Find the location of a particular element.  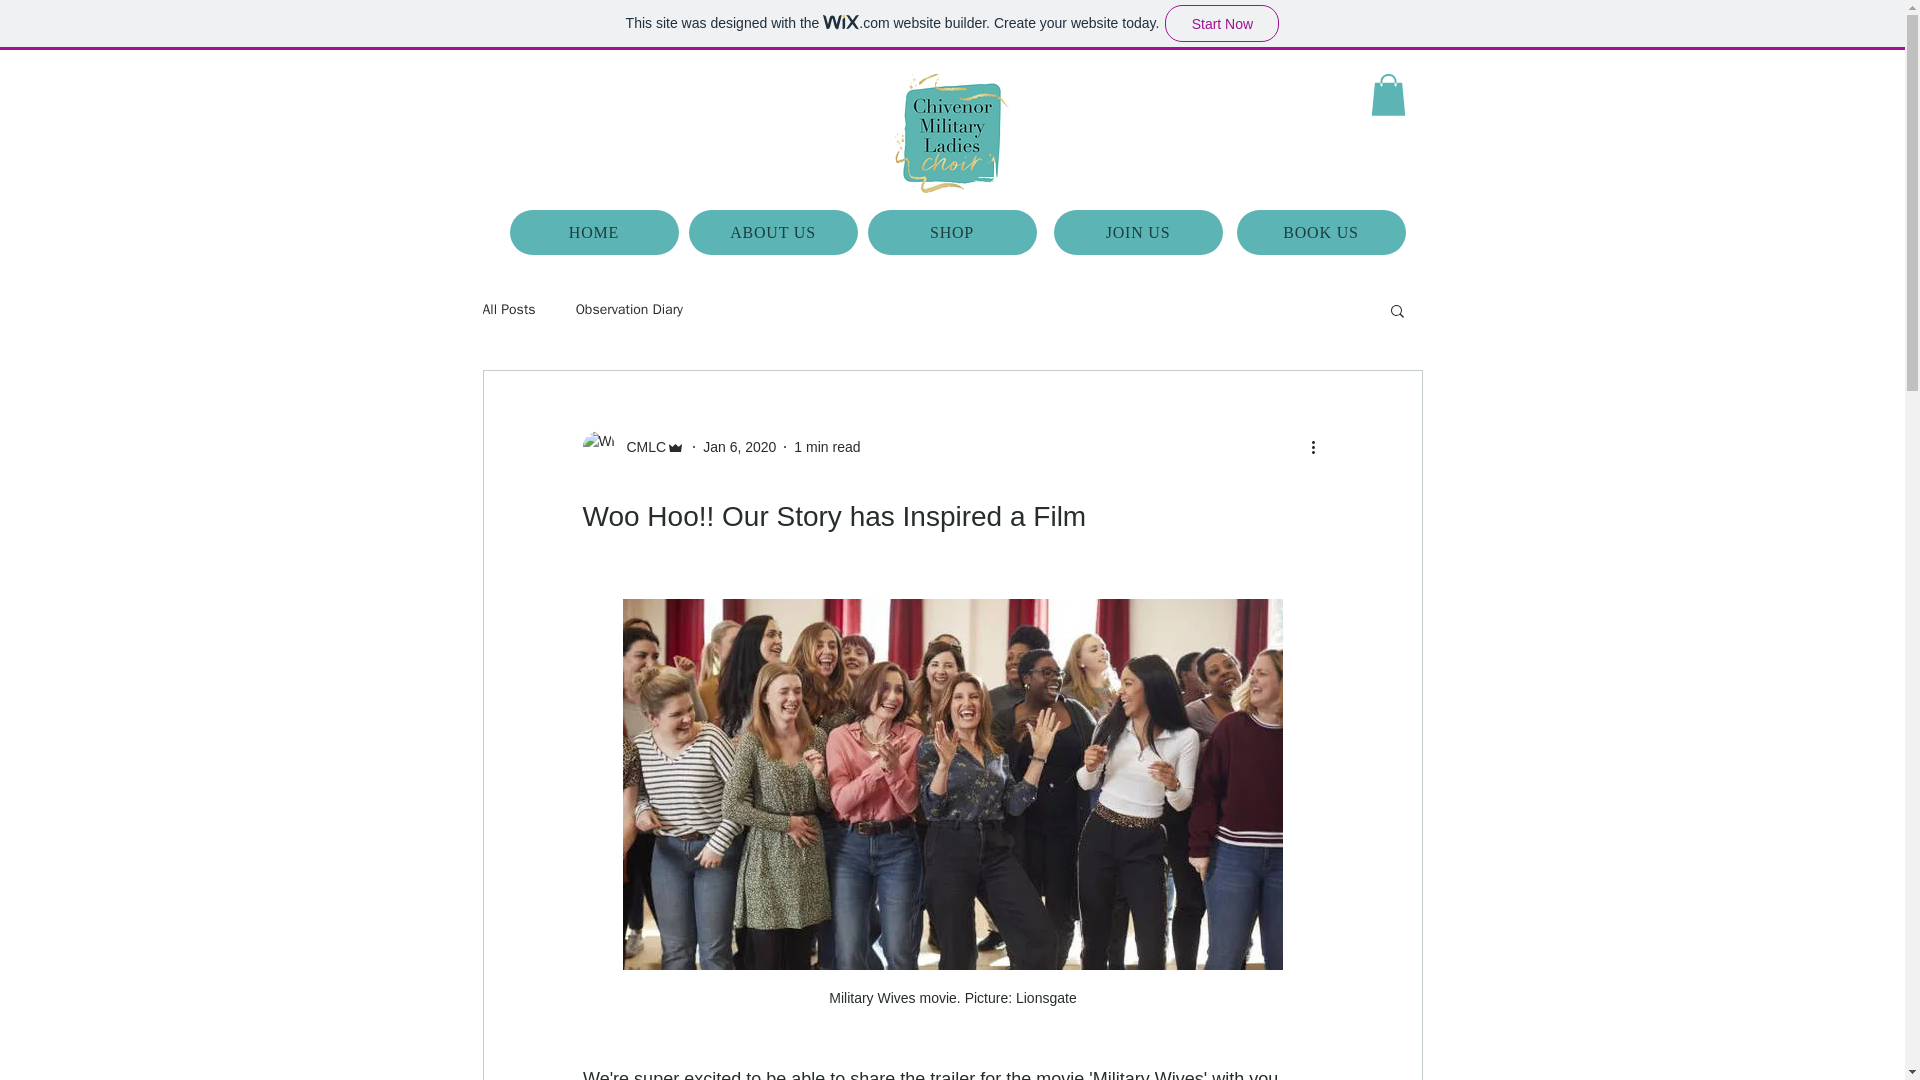

Jan 6, 2020 is located at coordinates (738, 446).